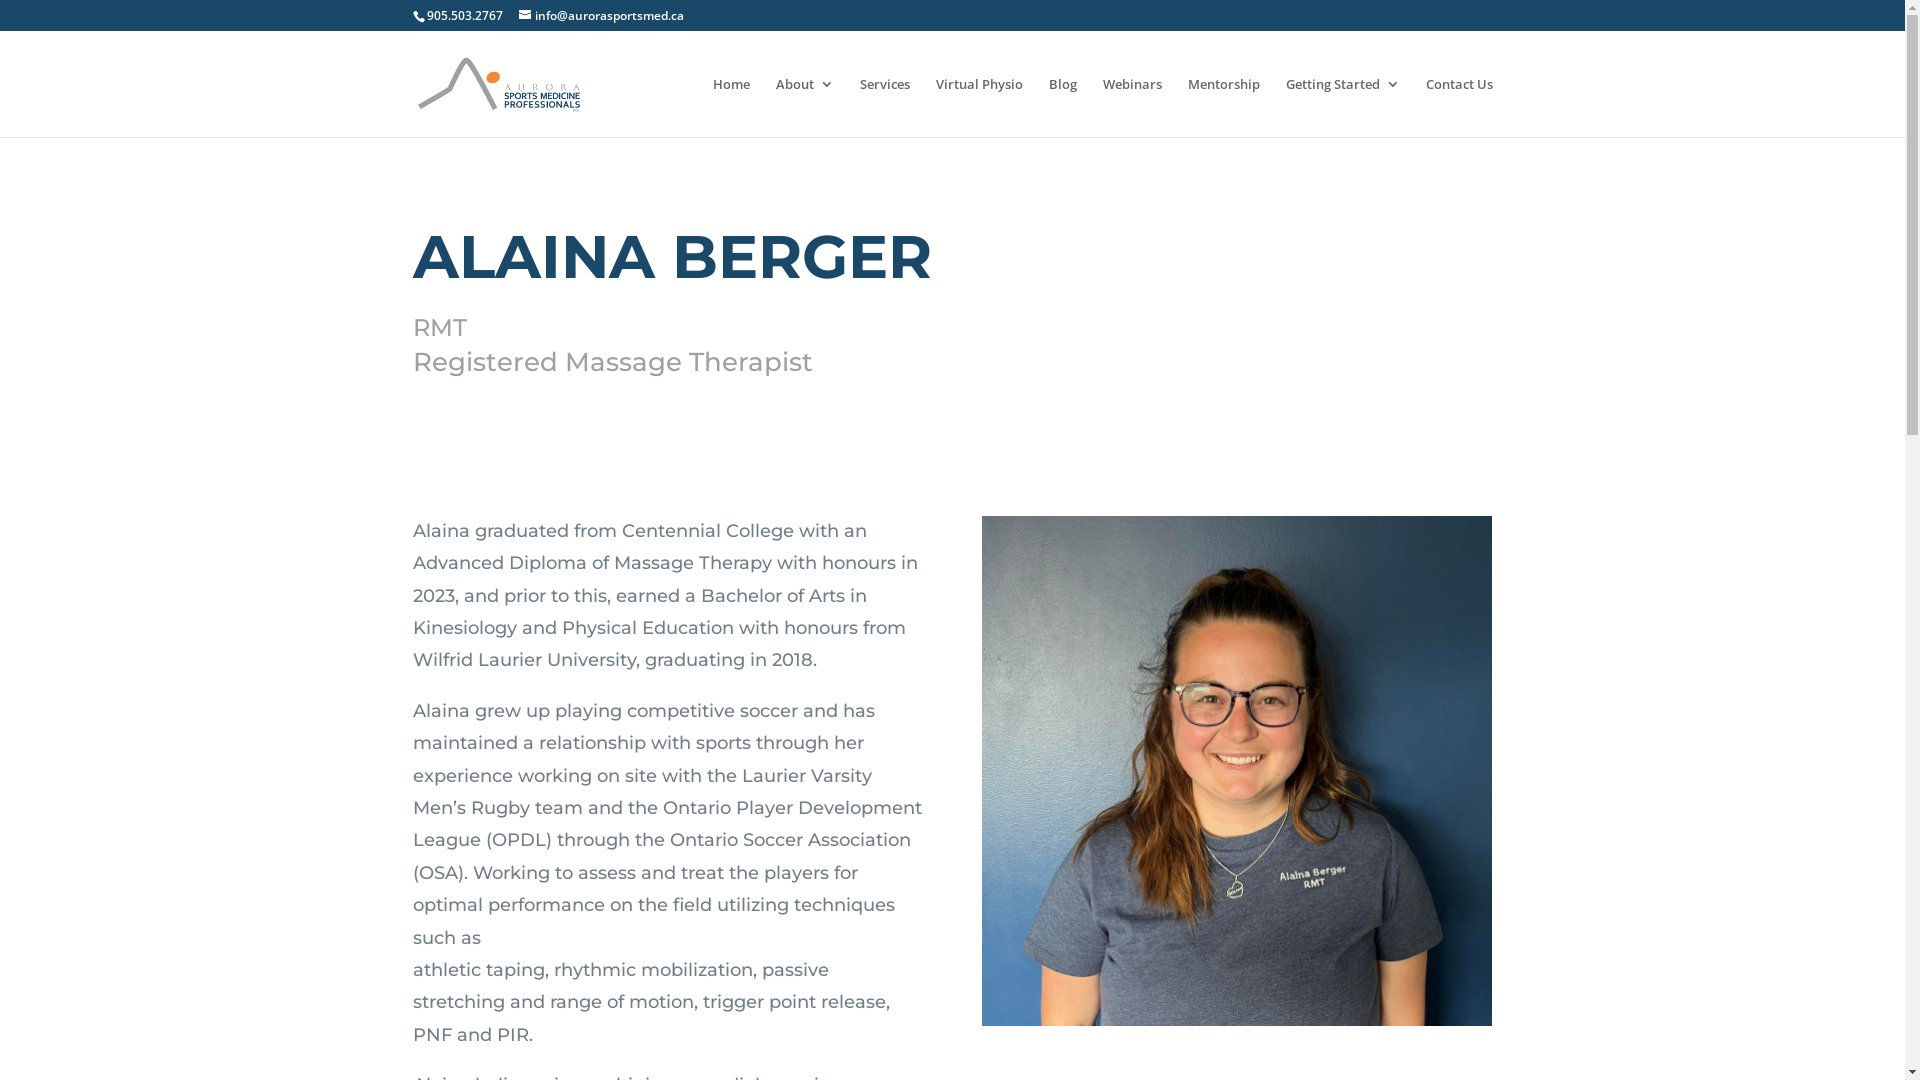 The width and height of the screenshot is (1920, 1080). Describe the element at coordinates (1343, 107) in the screenshot. I see `Getting Started` at that location.